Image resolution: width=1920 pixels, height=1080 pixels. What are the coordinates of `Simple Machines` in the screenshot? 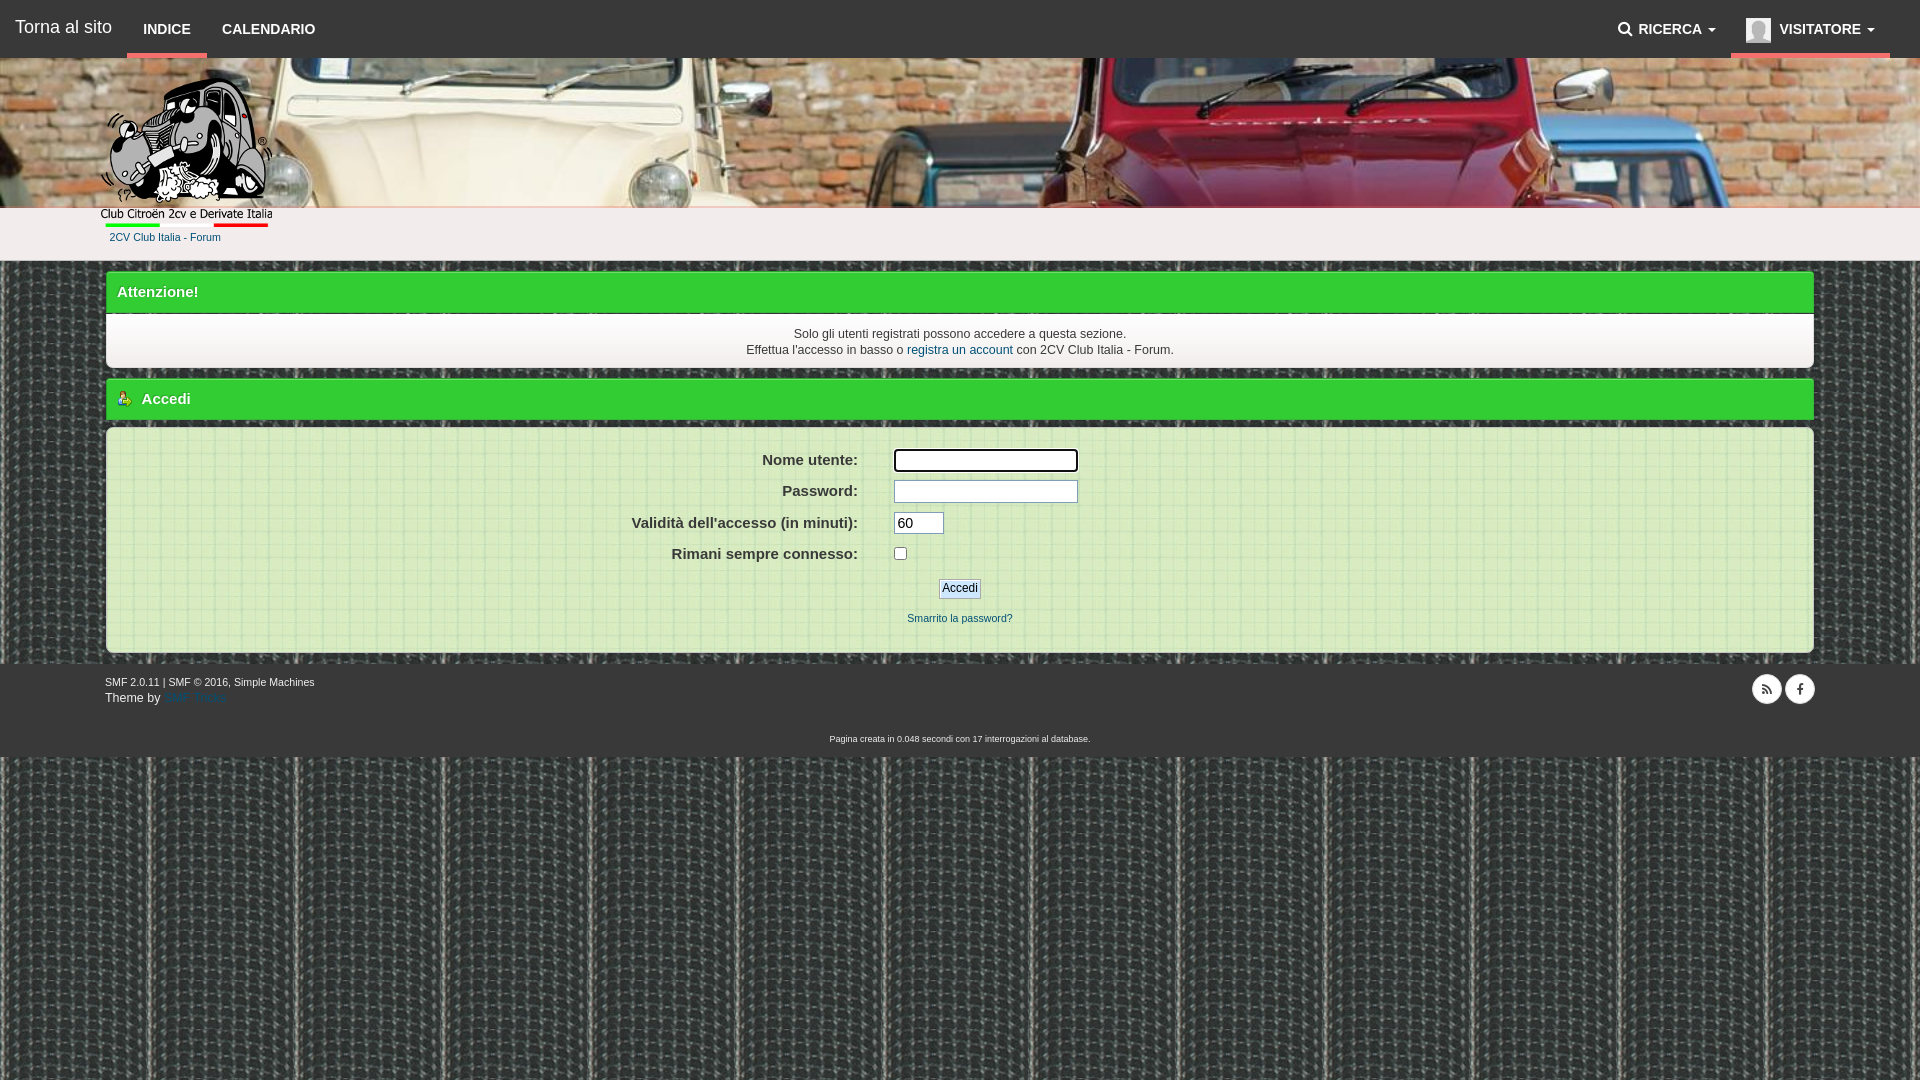 It's located at (274, 682).